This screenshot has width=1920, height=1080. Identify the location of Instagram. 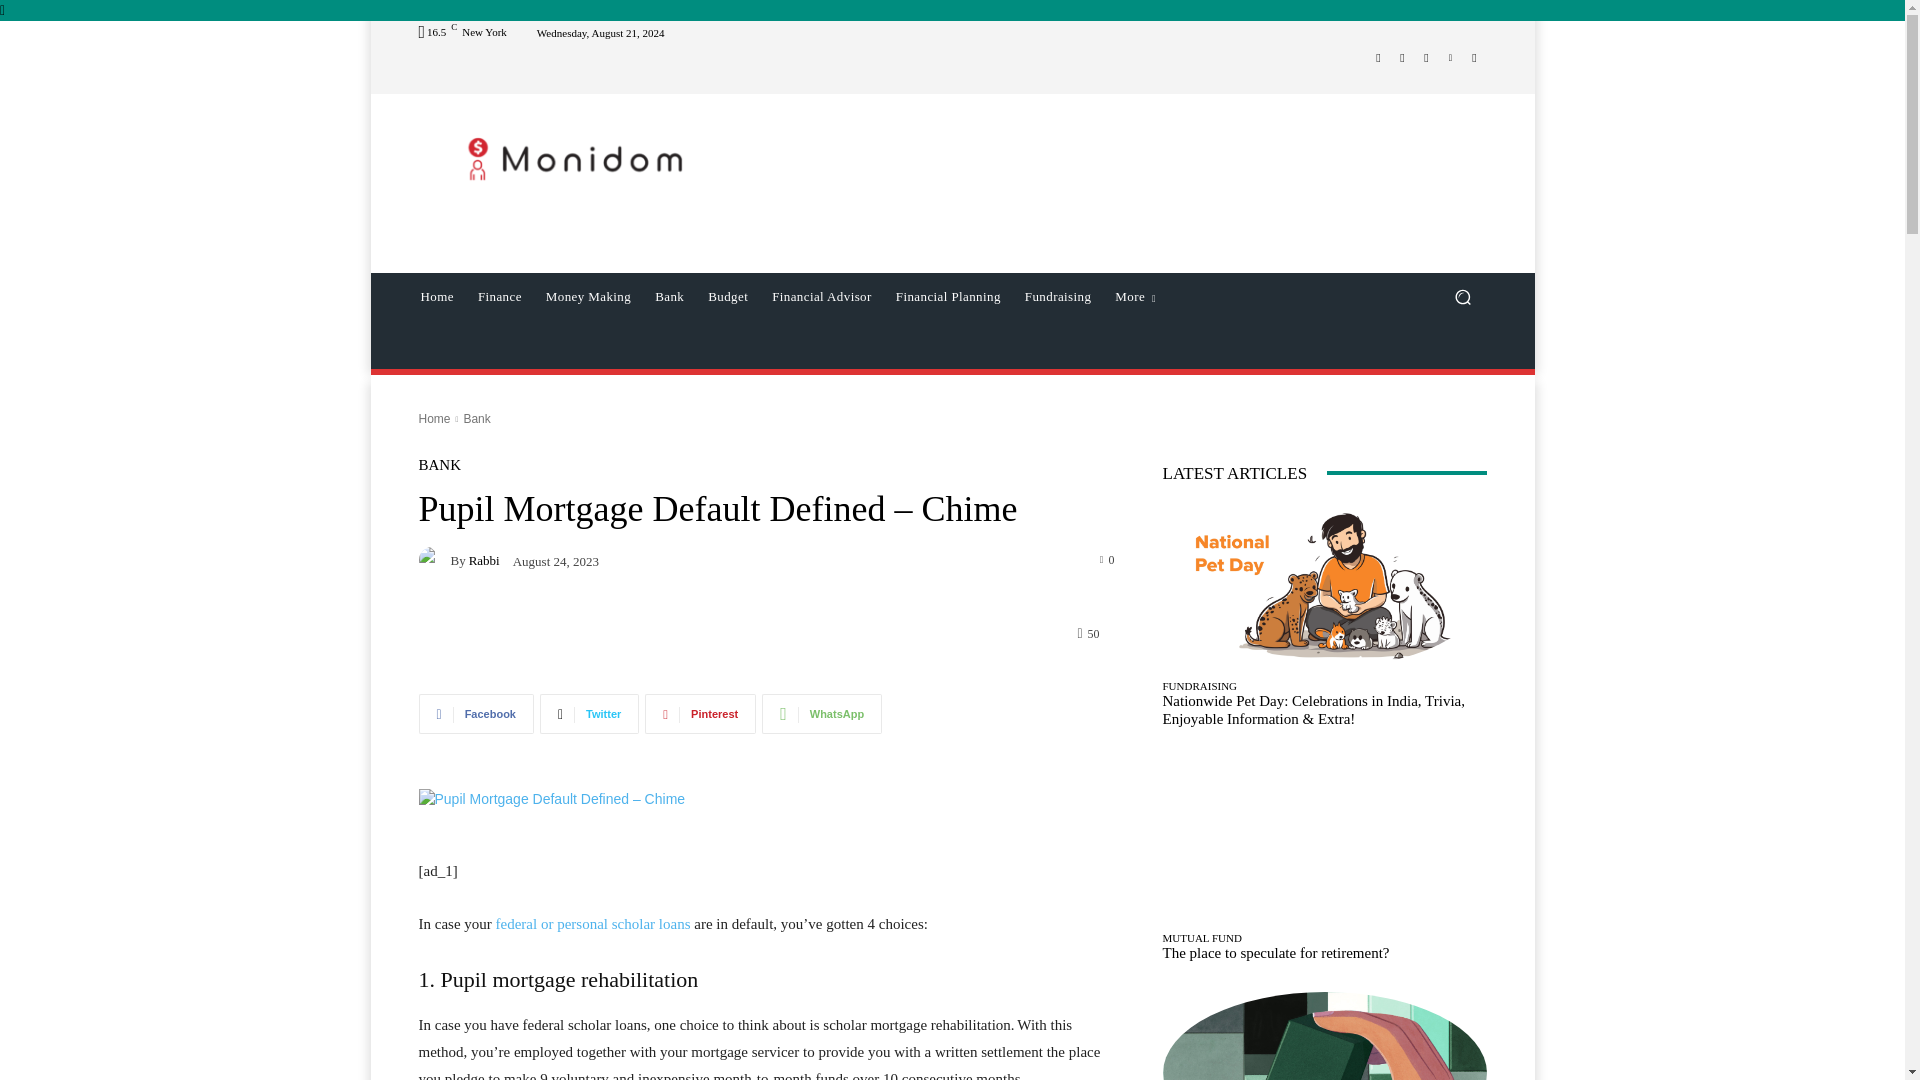
(1402, 58).